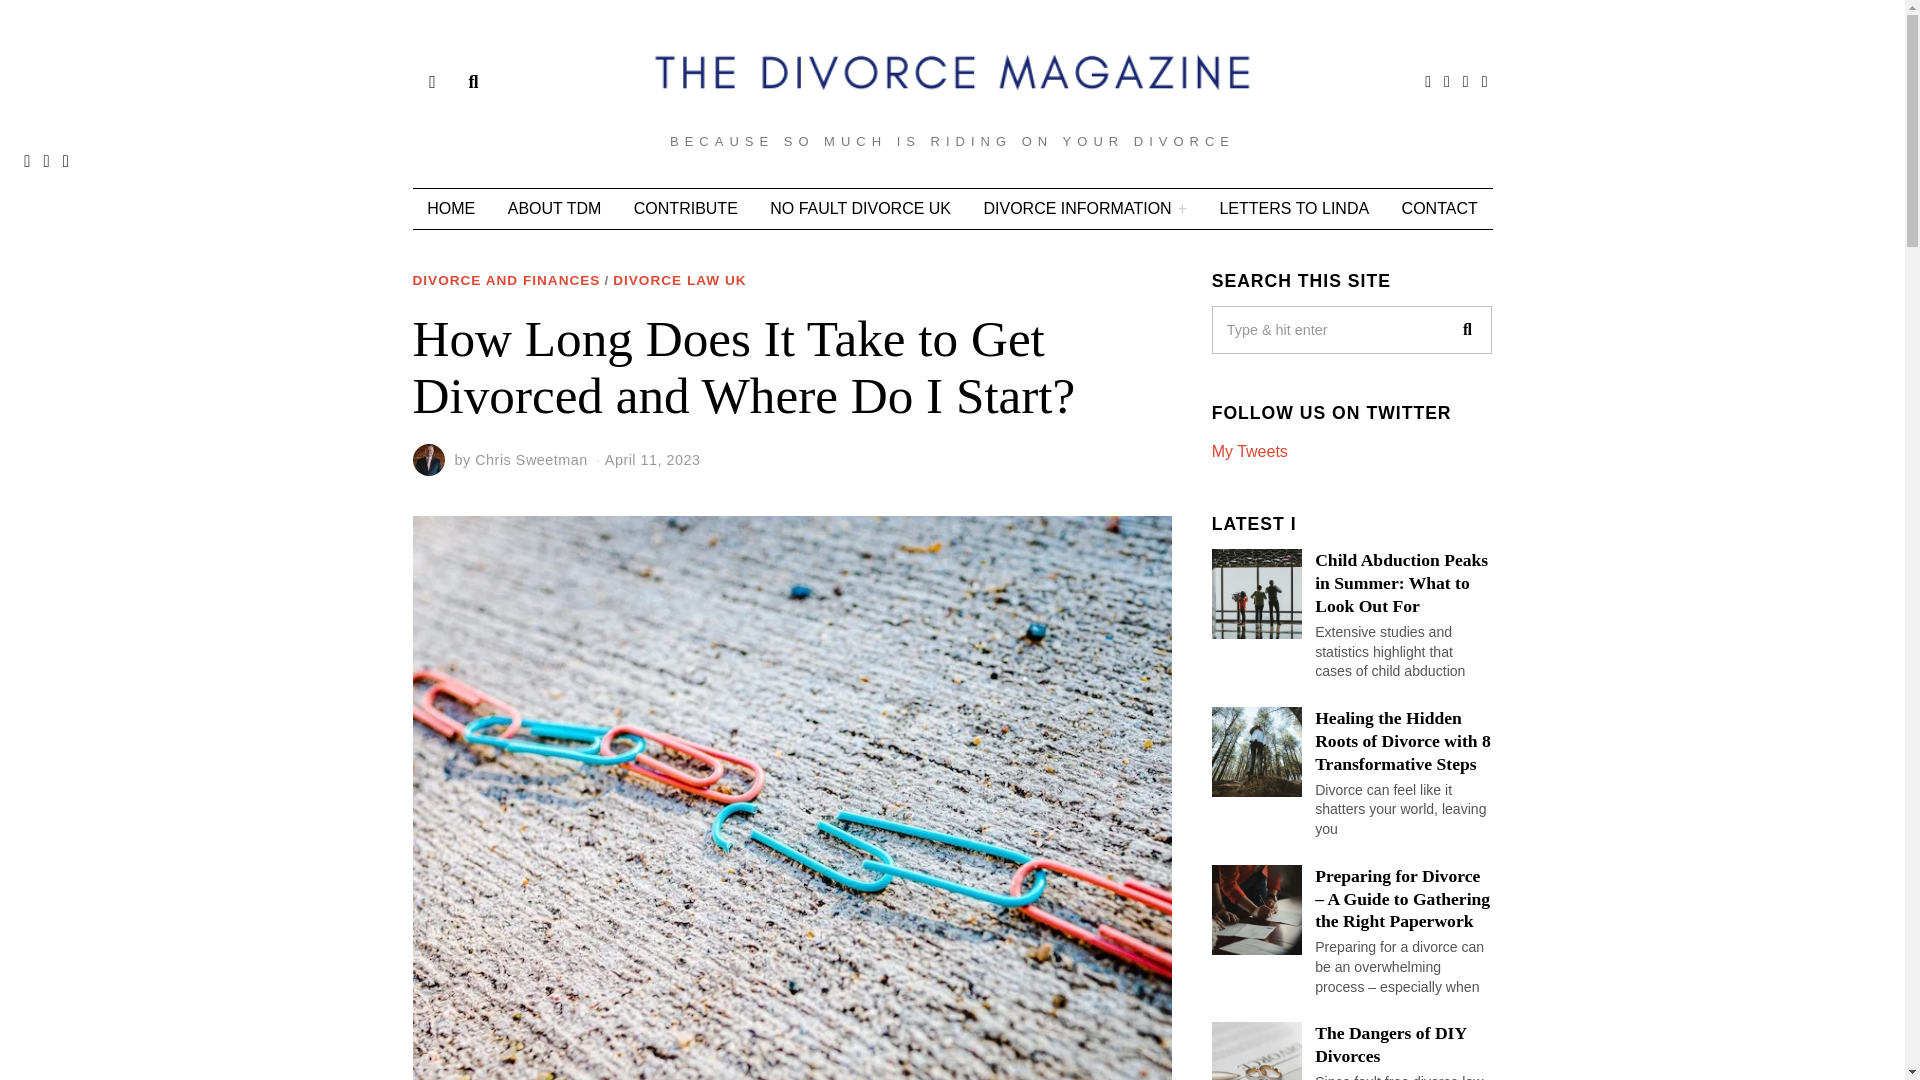  Describe the element at coordinates (686, 208) in the screenshot. I see `CONTRIBUTE` at that location.